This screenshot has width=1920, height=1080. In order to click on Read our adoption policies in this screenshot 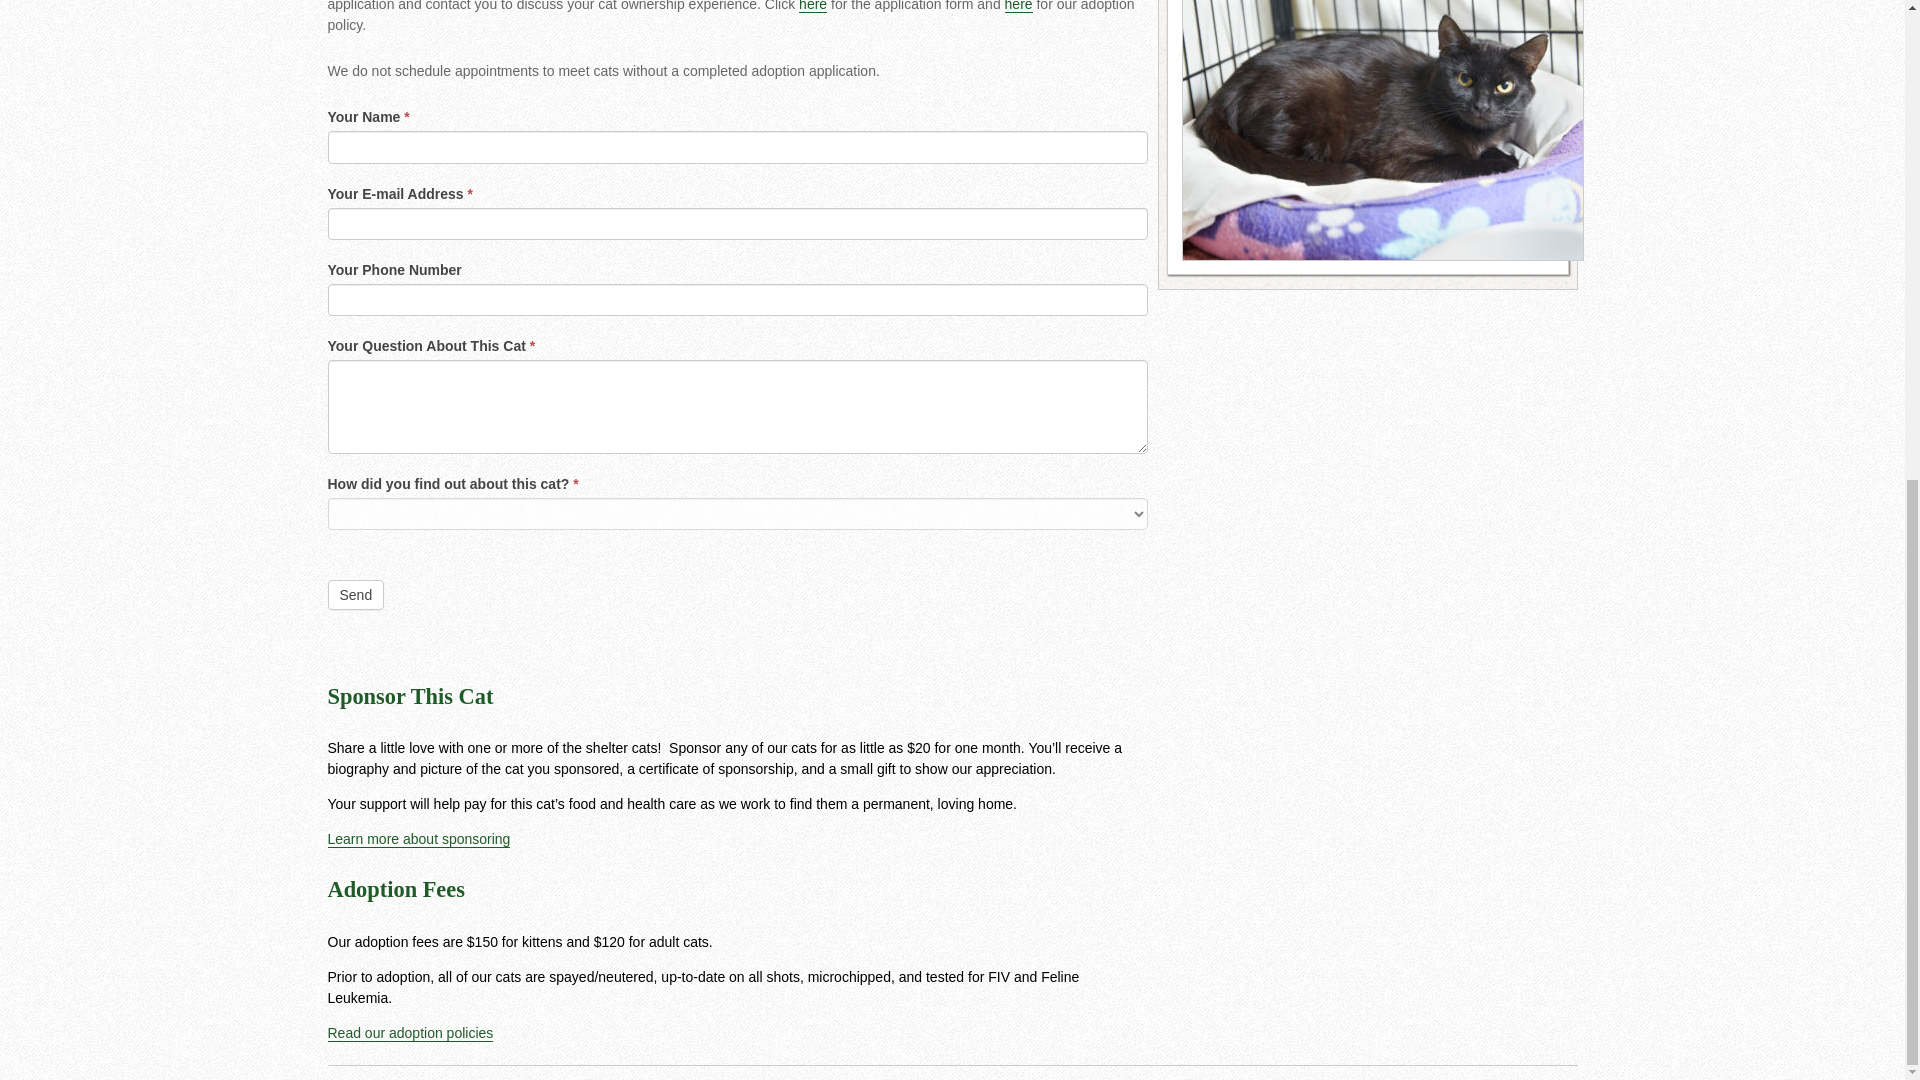, I will do `click(410, 1033)`.